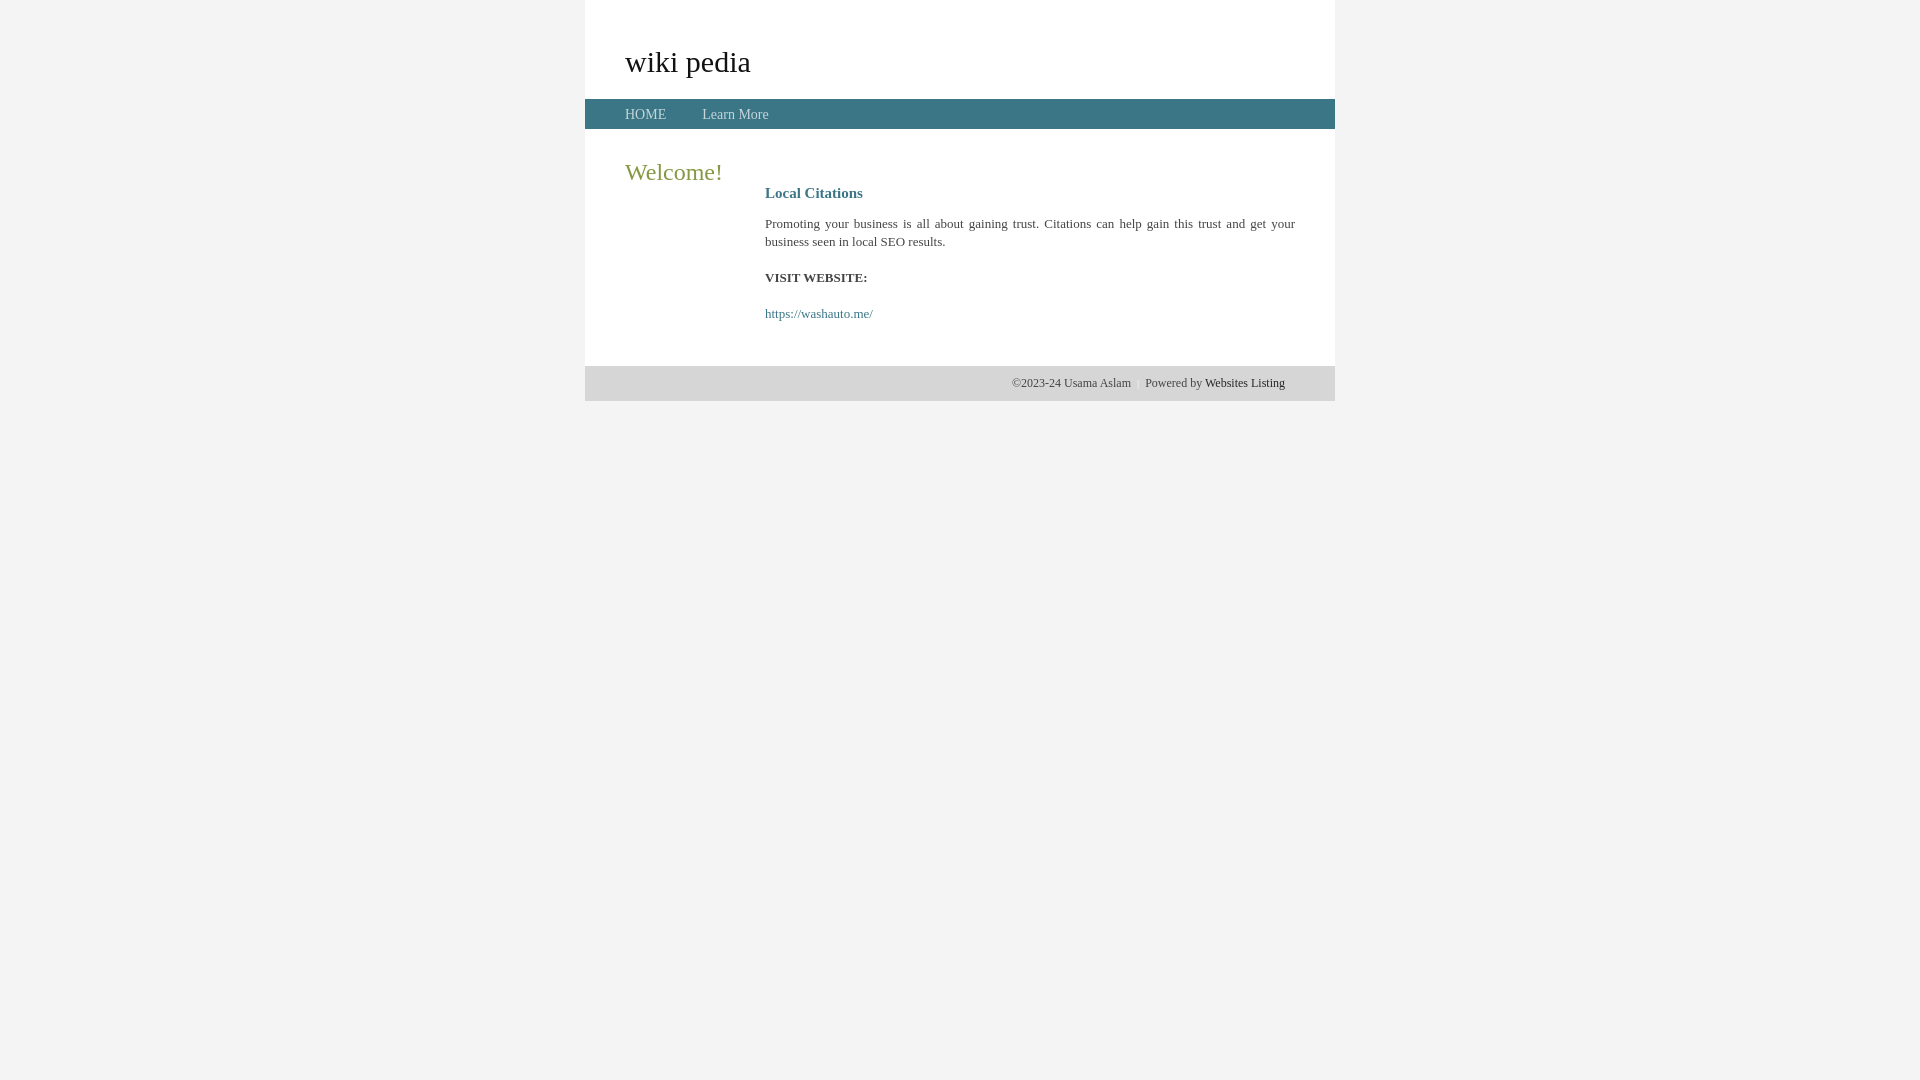 The height and width of the screenshot is (1080, 1920). I want to click on https://washauto.me/, so click(819, 314).